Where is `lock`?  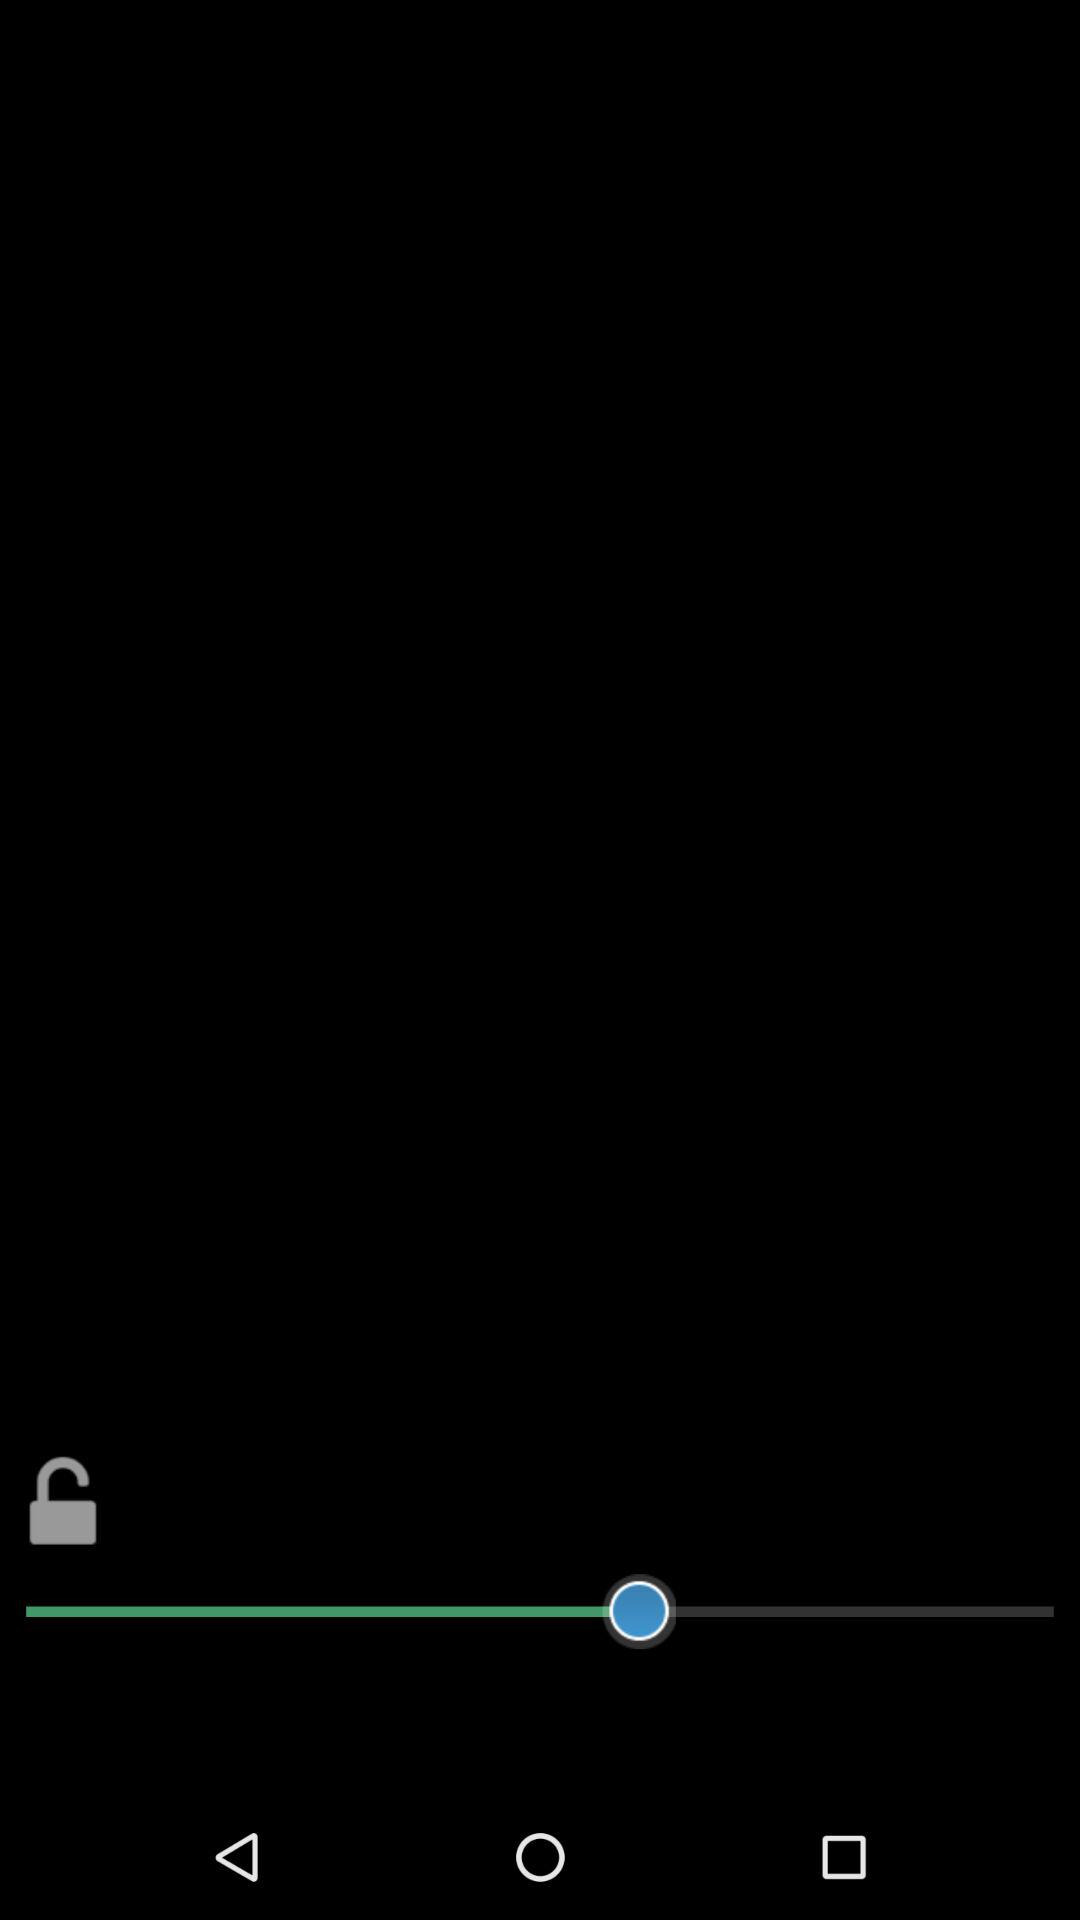
lock is located at coordinates (64, 1500).